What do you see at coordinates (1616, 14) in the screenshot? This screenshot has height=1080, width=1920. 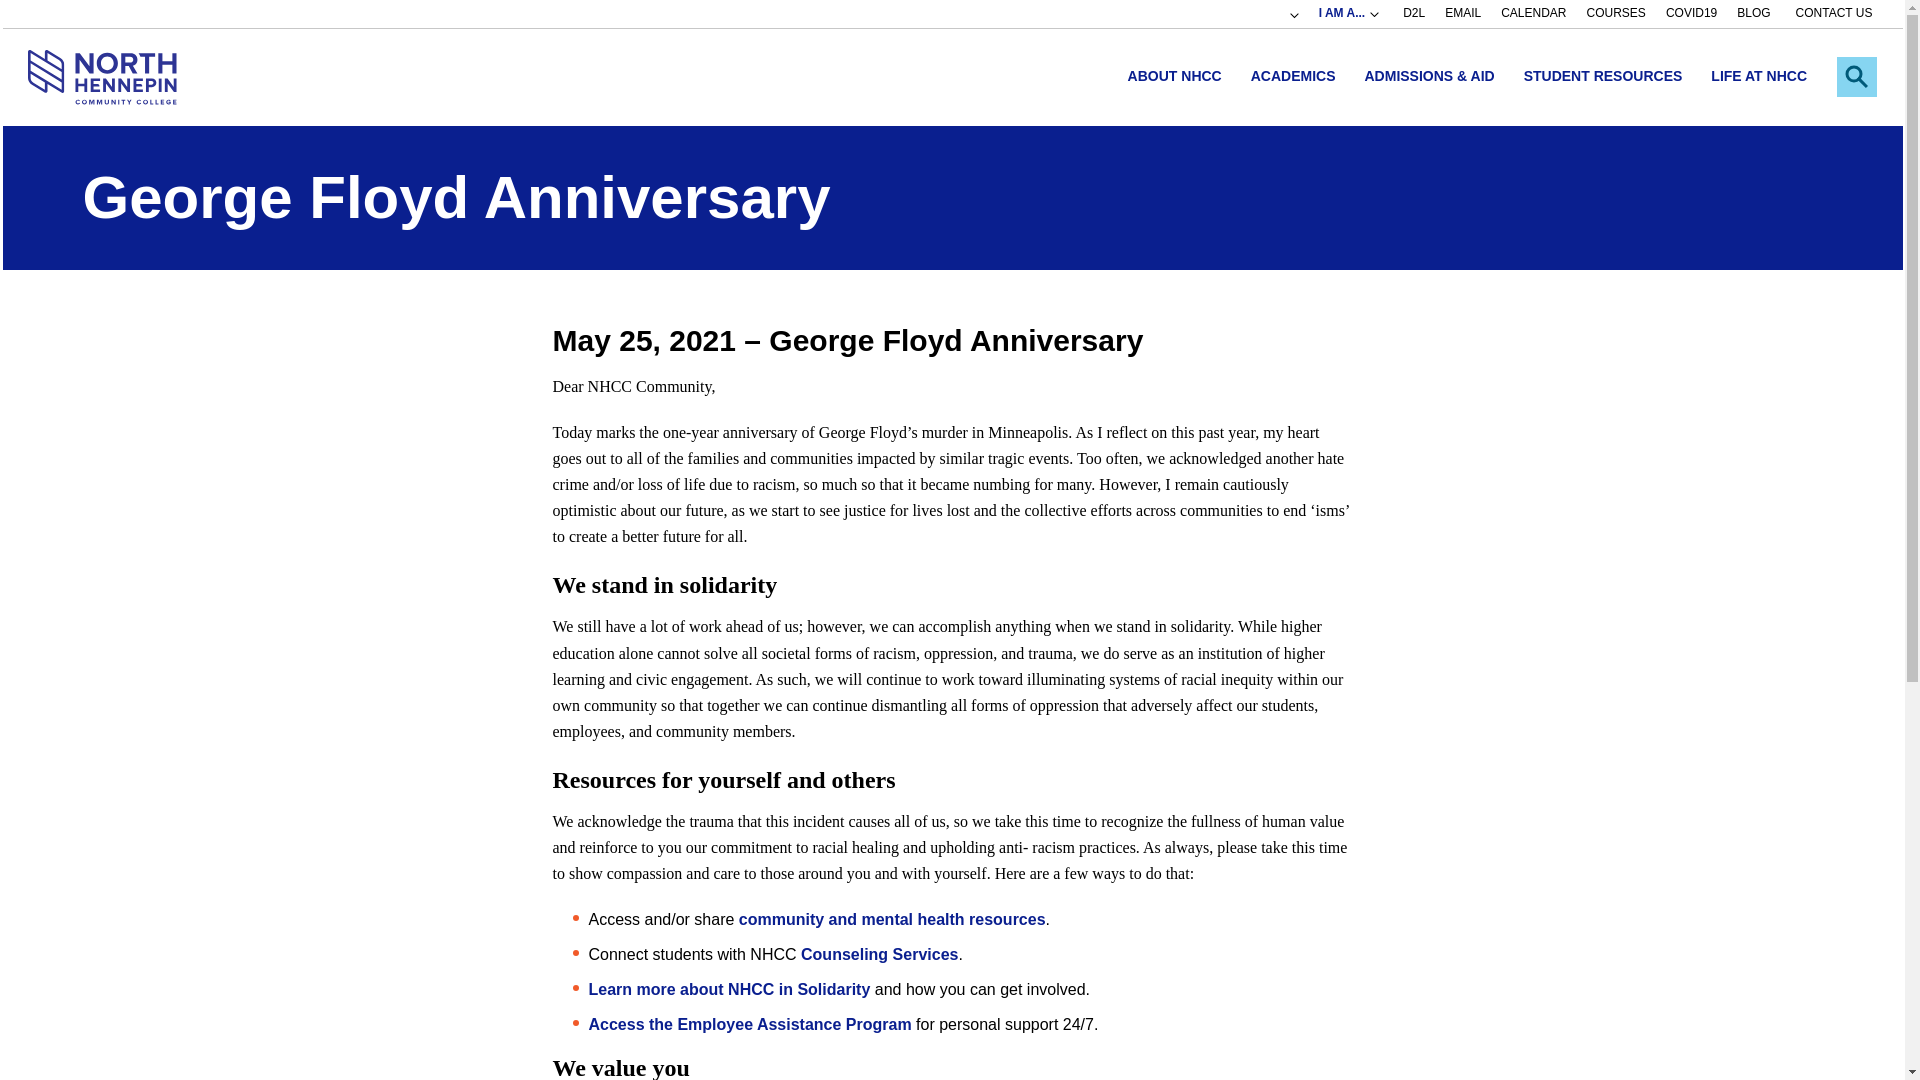 I see `COURSES` at bounding box center [1616, 14].